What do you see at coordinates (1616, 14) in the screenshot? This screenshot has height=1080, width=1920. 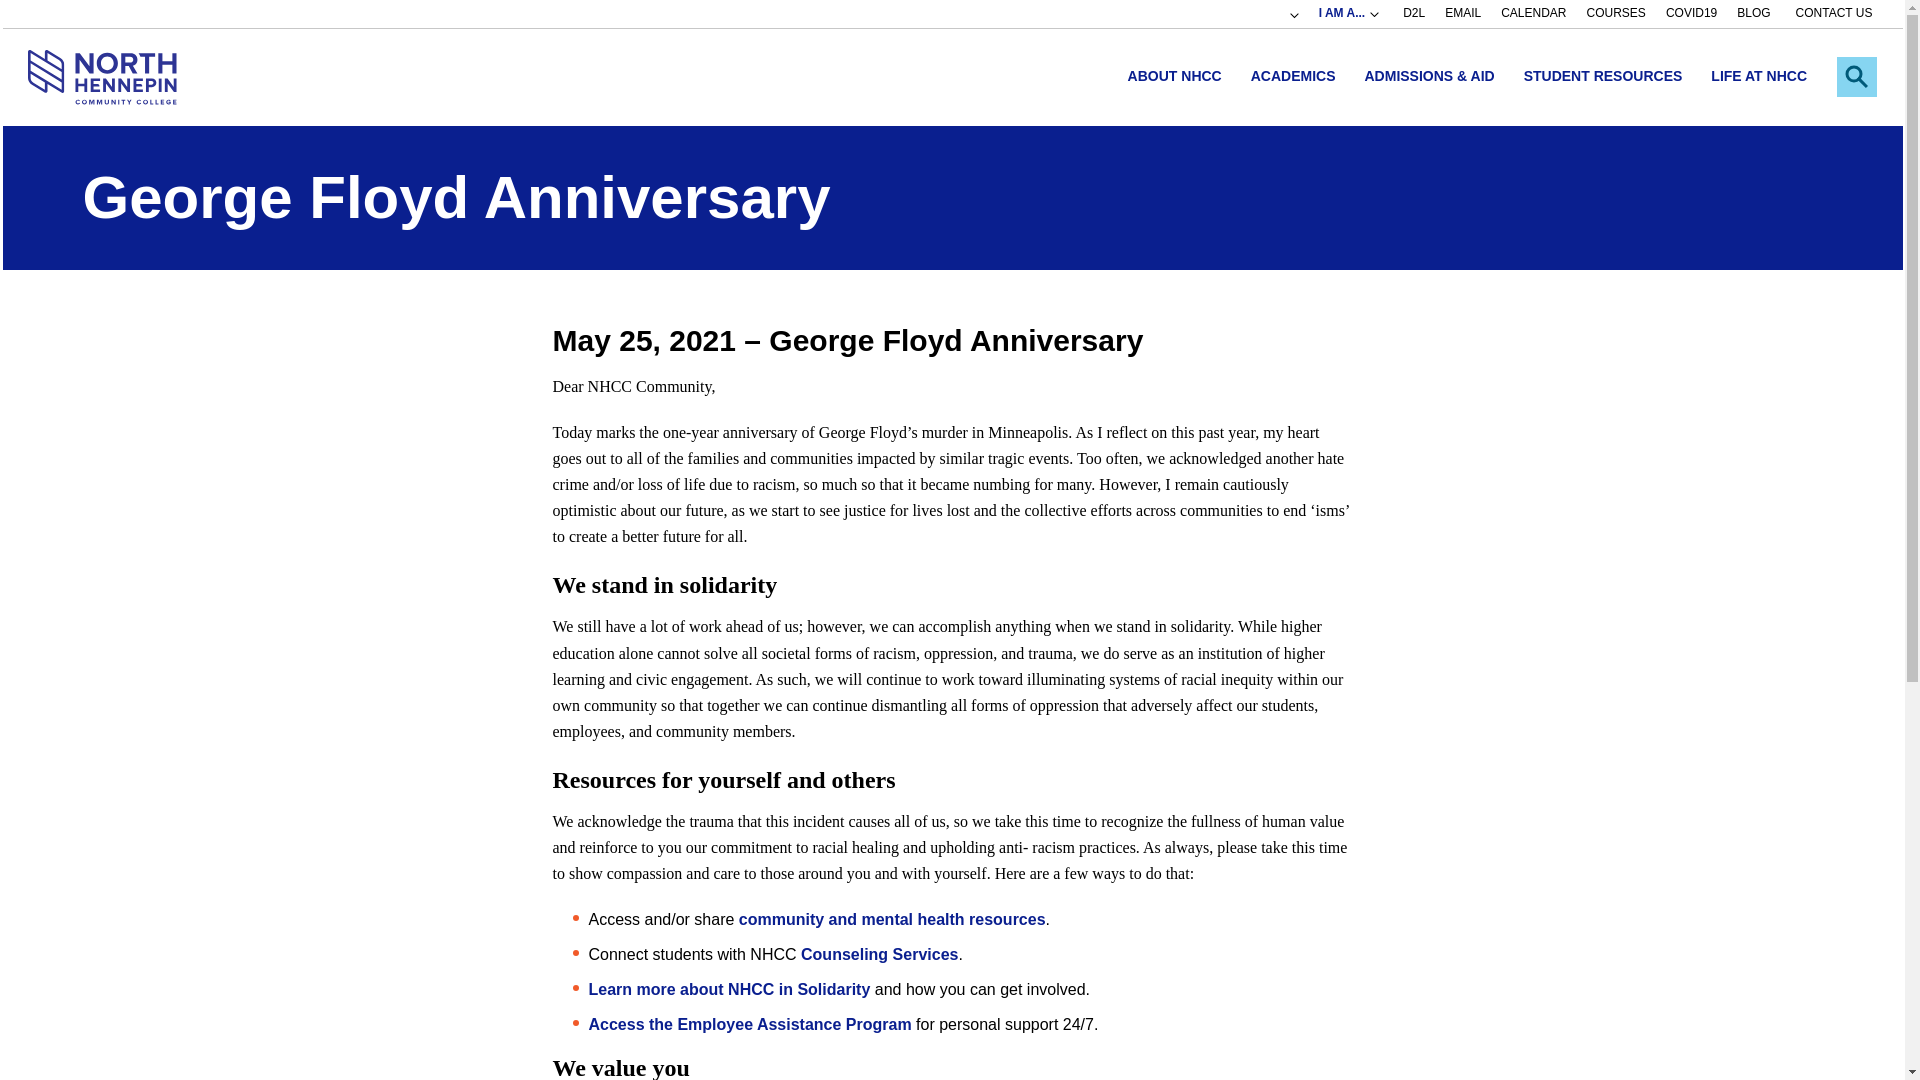 I see `COURSES` at bounding box center [1616, 14].